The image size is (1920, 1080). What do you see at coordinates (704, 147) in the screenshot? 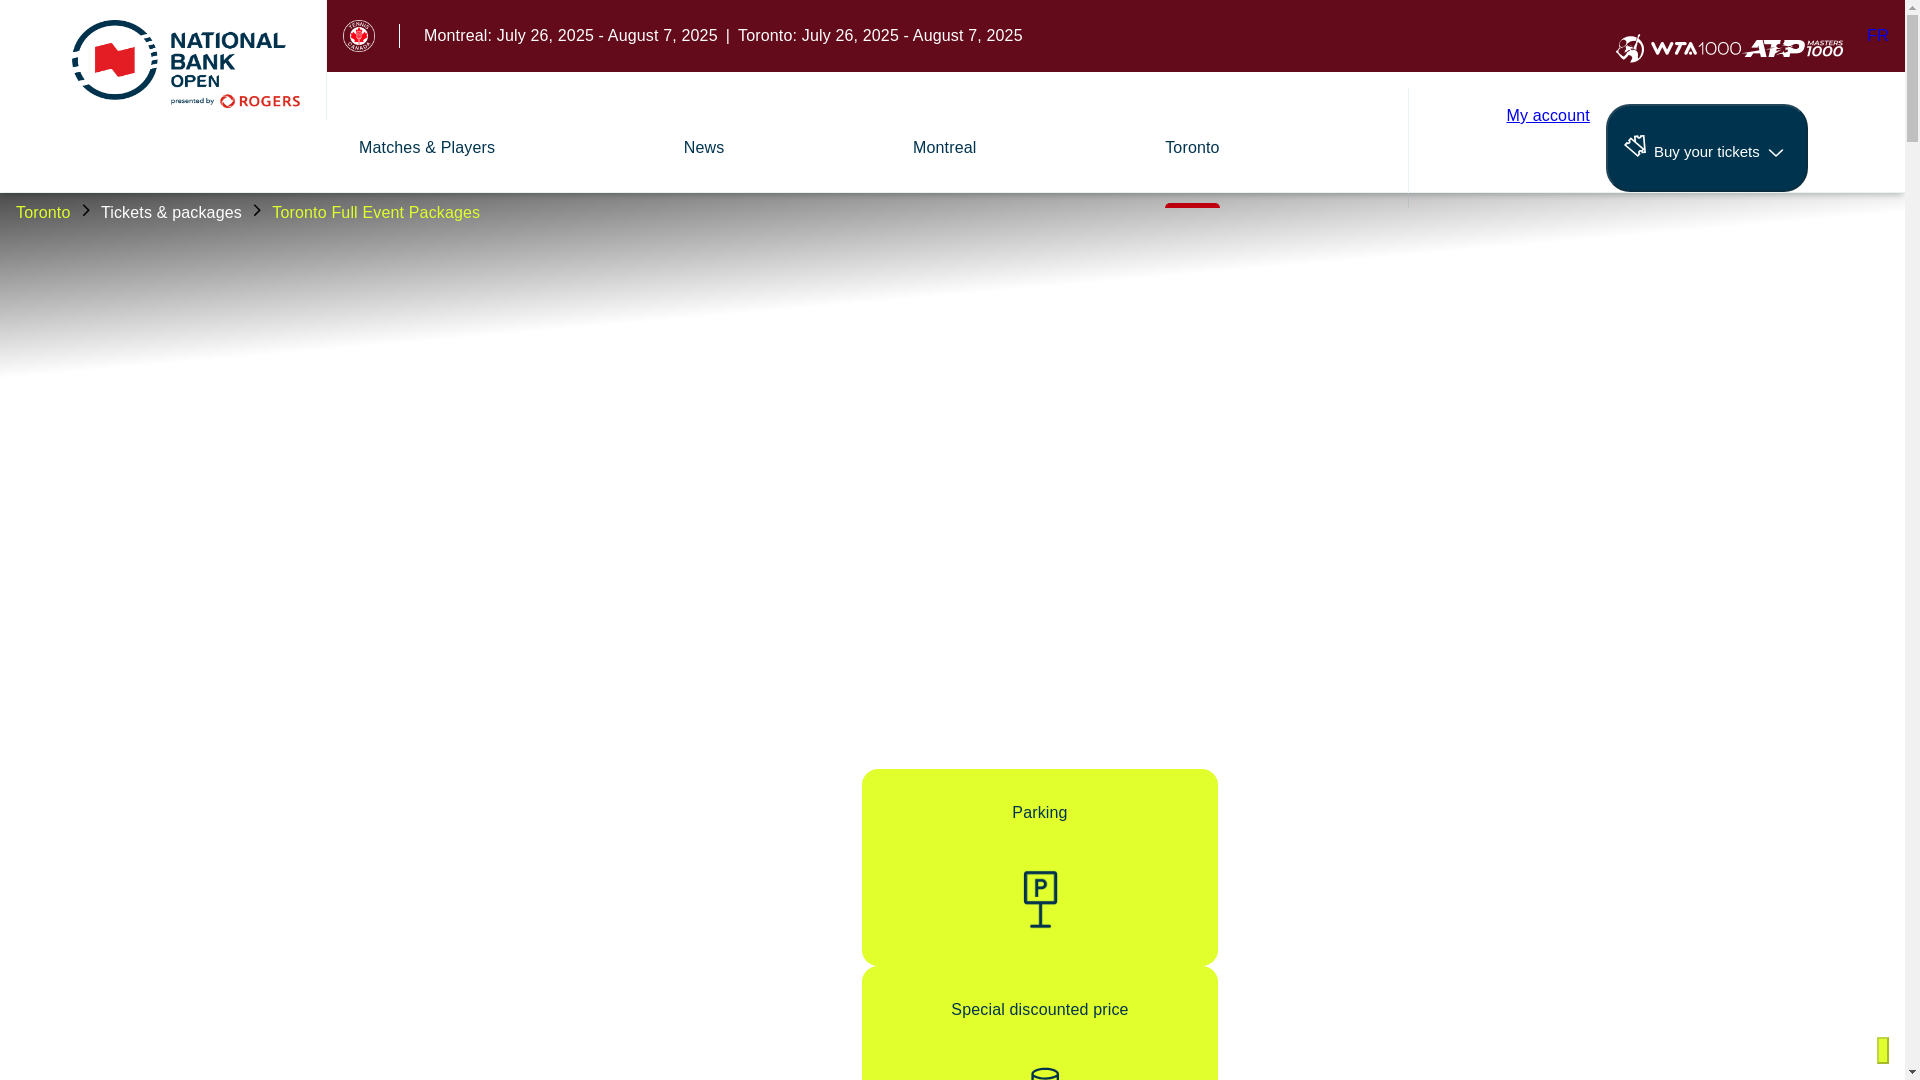
I see `News` at bounding box center [704, 147].